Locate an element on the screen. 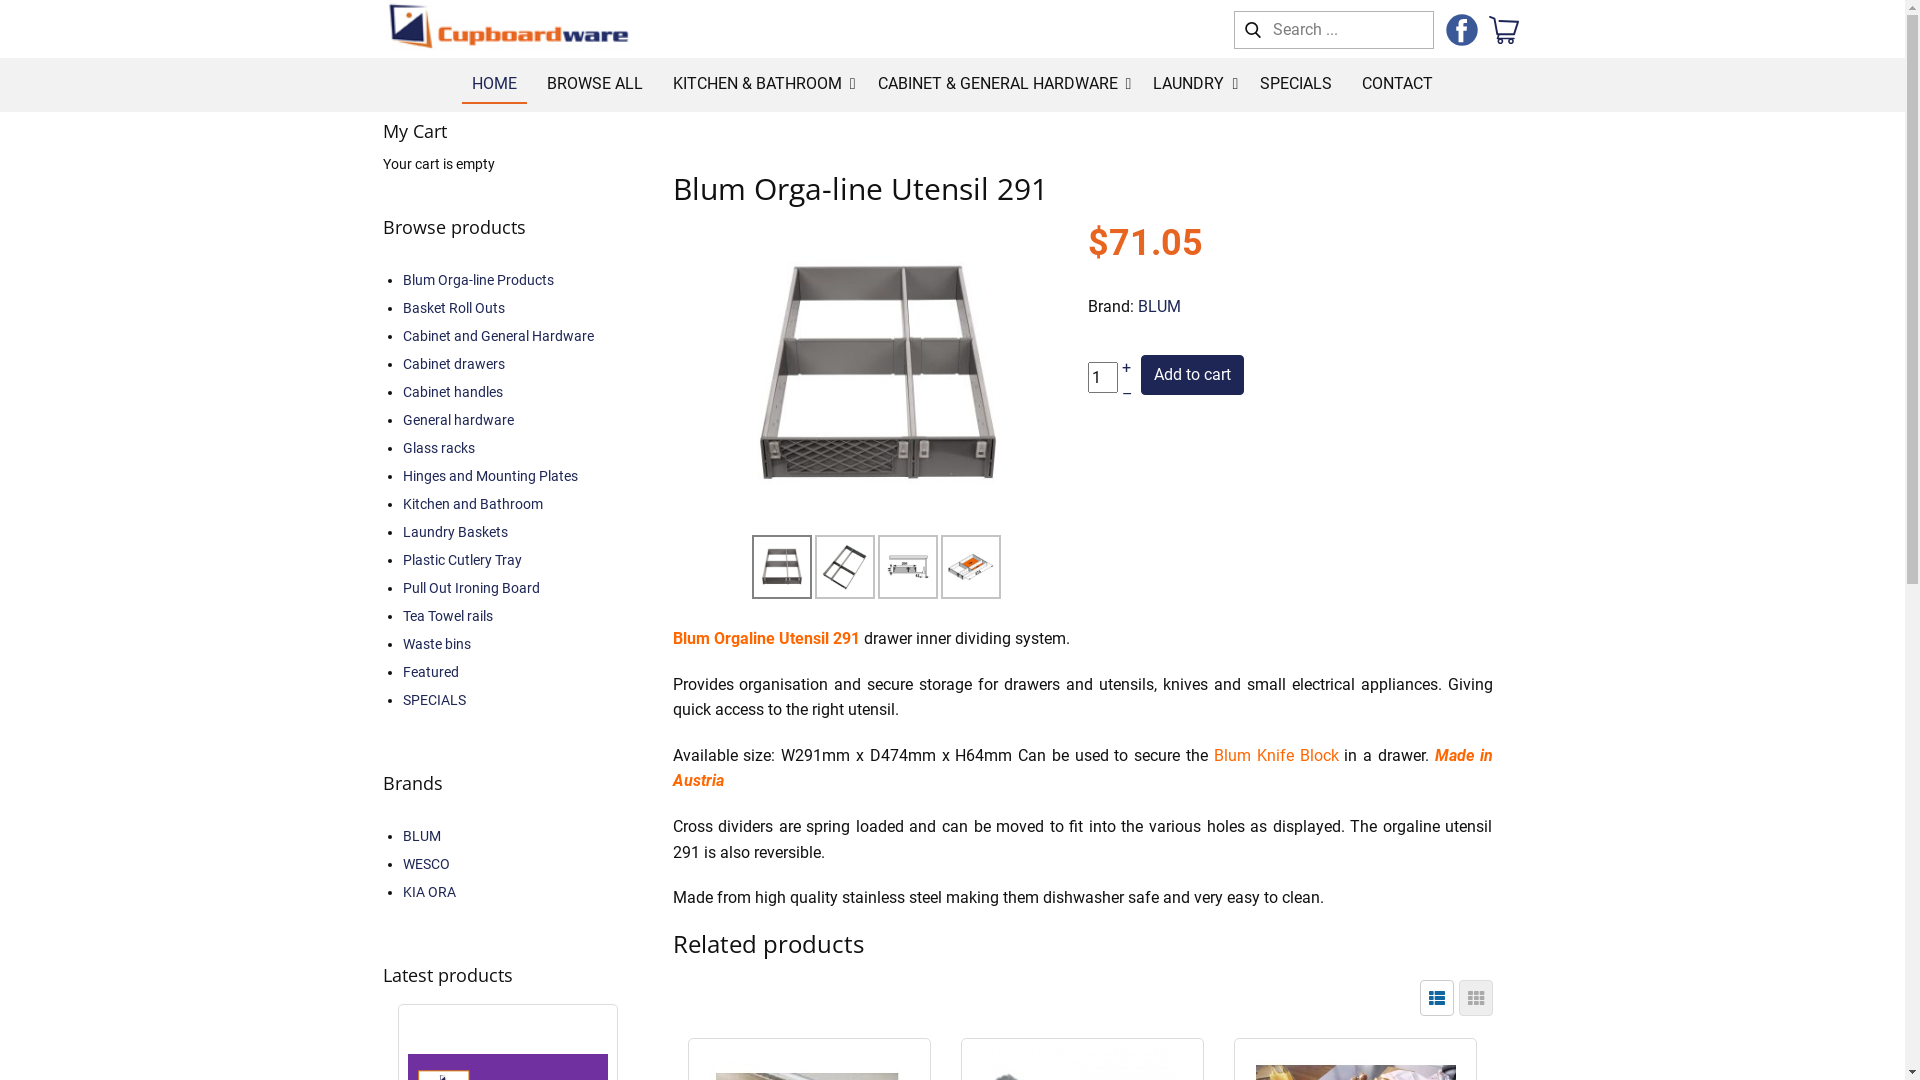 This screenshot has height=1080, width=1920. Blum Orga-line Utensil 291 is located at coordinates (907, 567).